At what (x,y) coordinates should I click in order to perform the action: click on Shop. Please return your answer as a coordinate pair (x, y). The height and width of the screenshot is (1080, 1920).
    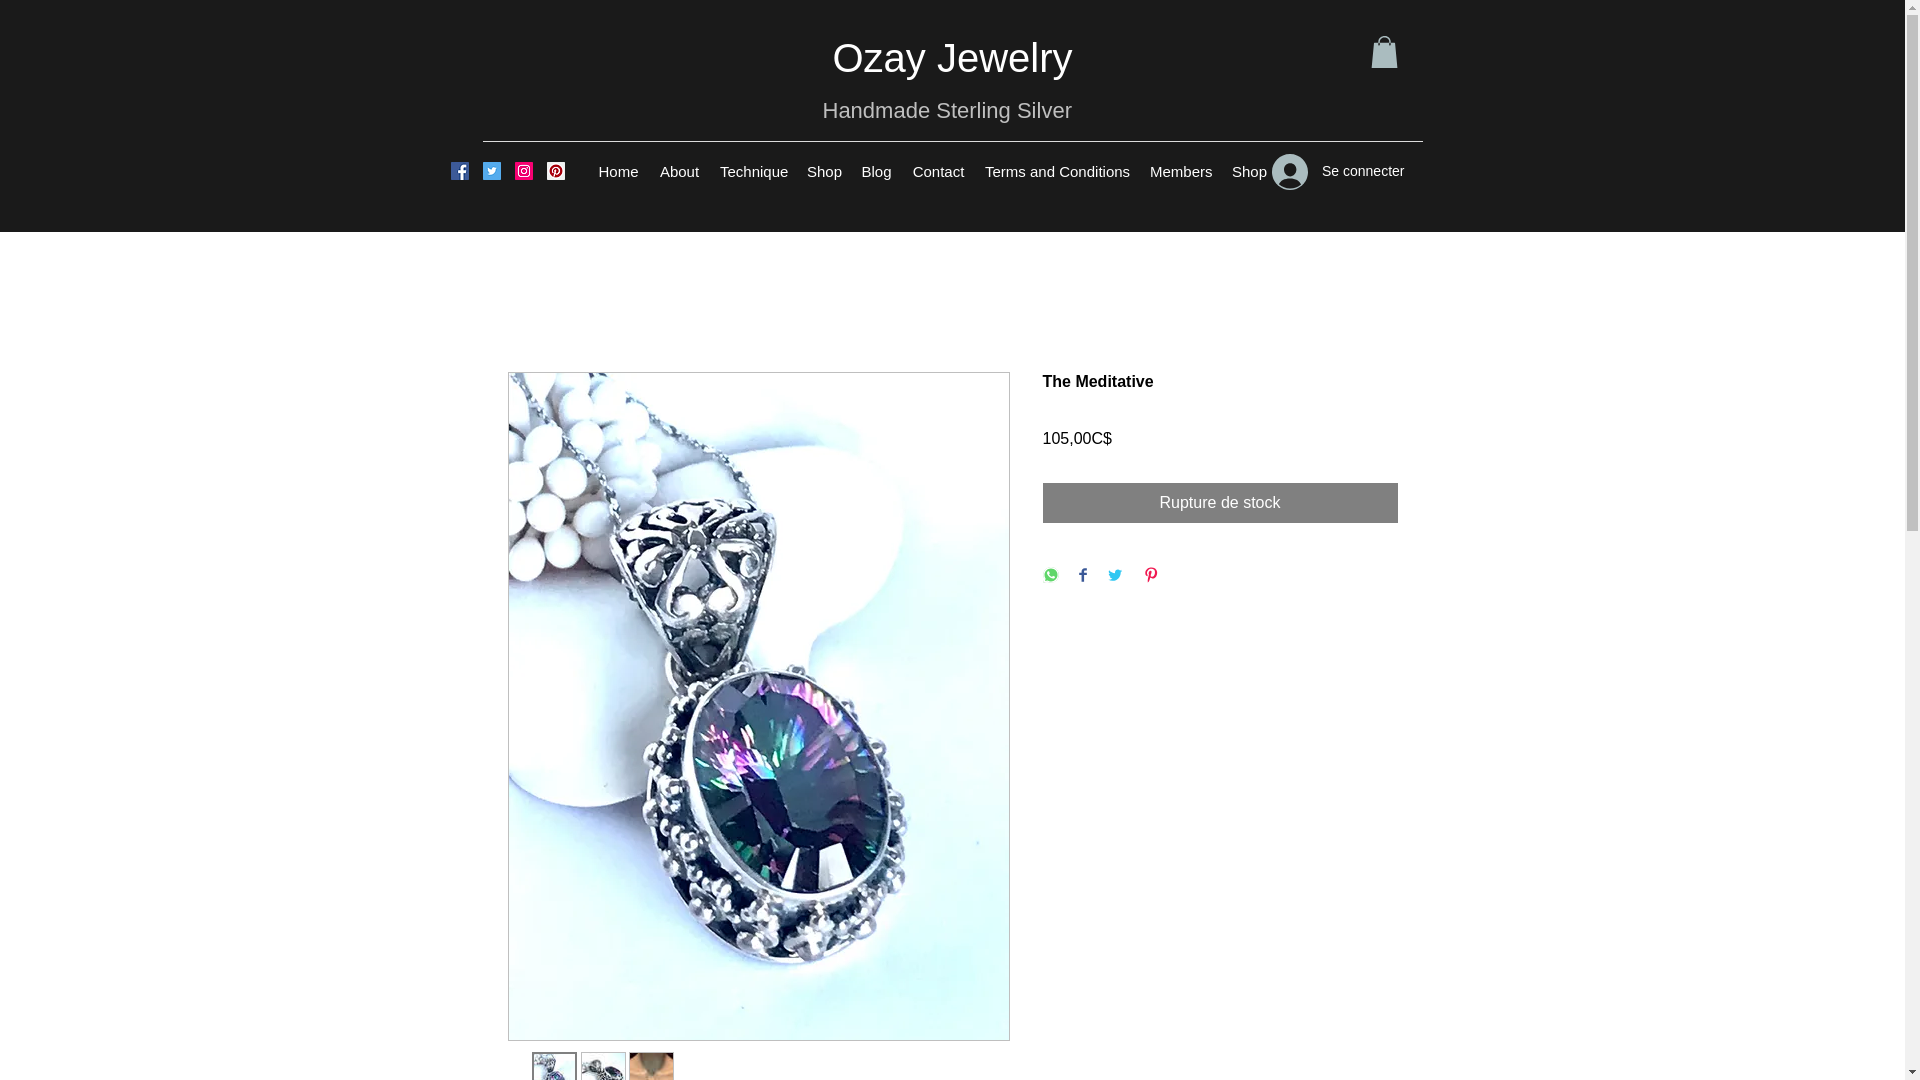
    Looking at the image, I should click on (1248, 171).